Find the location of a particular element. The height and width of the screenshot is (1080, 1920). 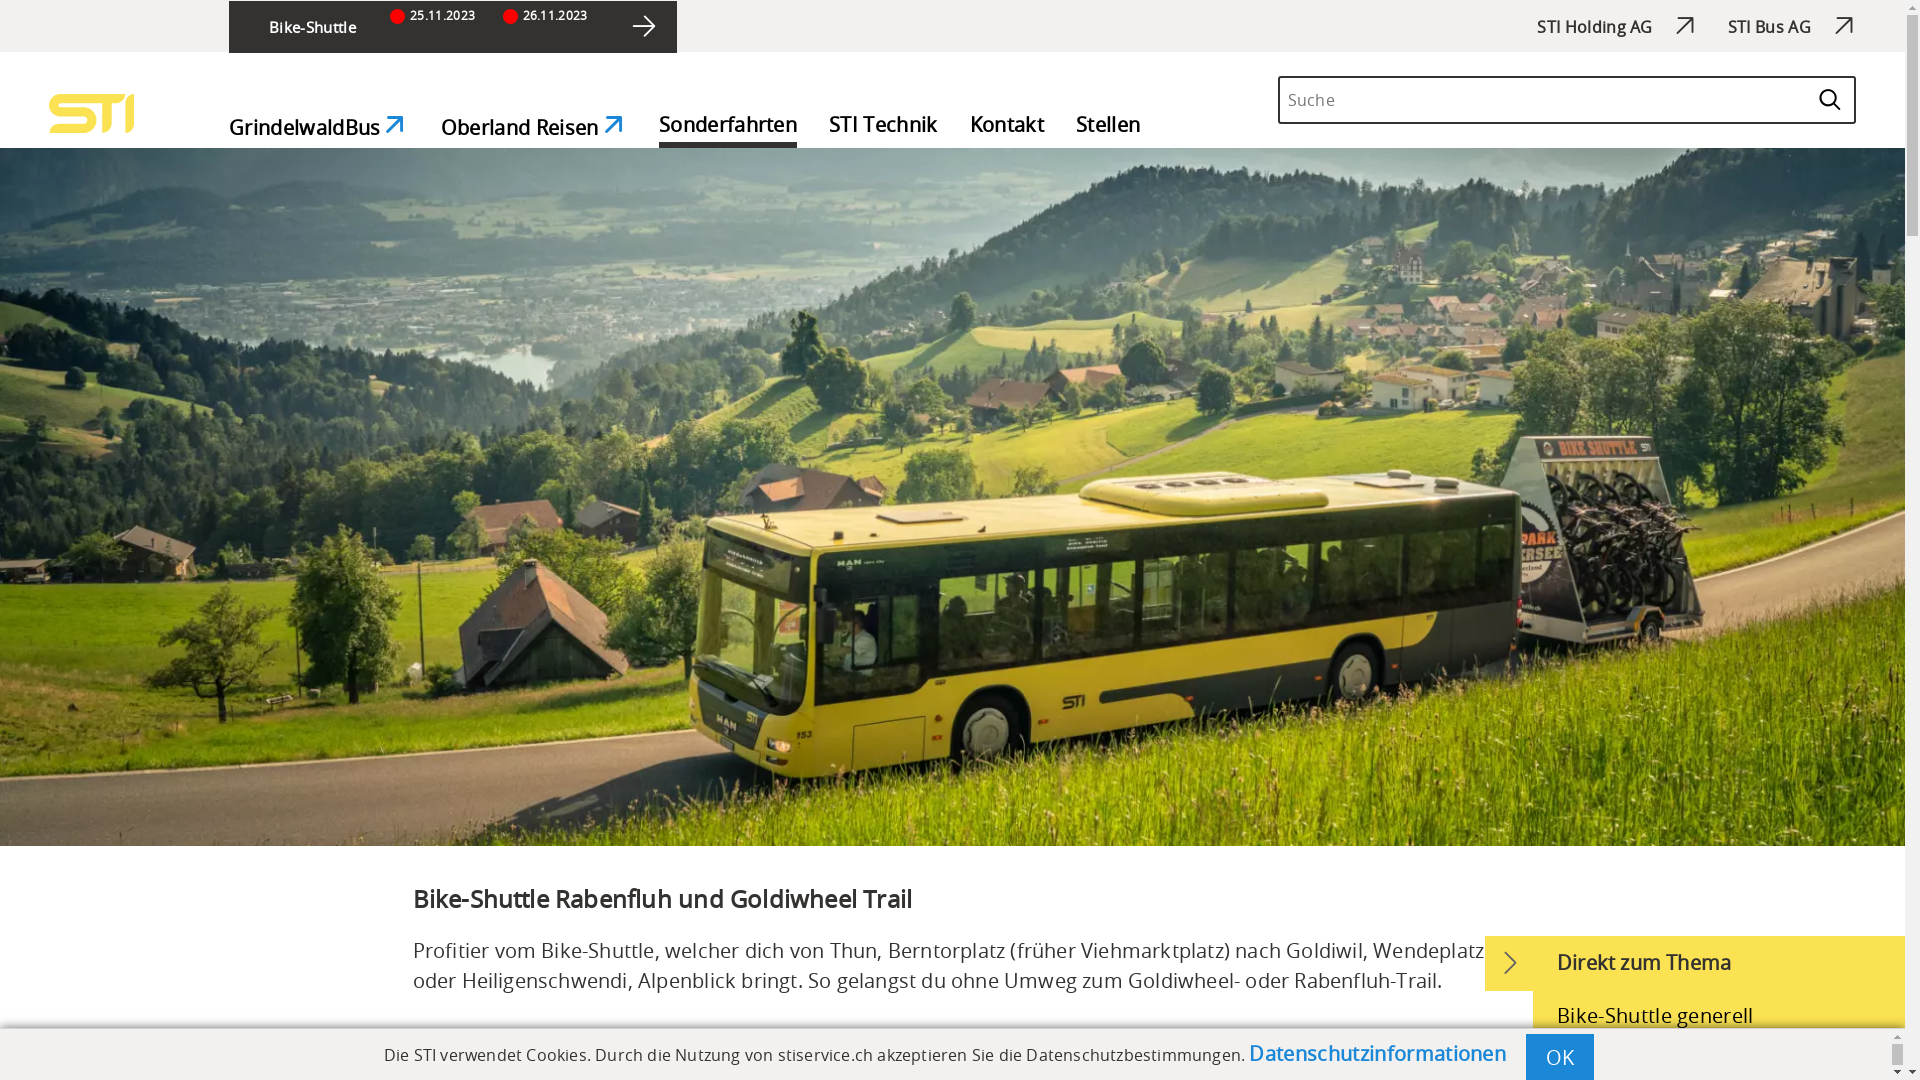

Oberland Reisen is located at coordinates (534, 130).